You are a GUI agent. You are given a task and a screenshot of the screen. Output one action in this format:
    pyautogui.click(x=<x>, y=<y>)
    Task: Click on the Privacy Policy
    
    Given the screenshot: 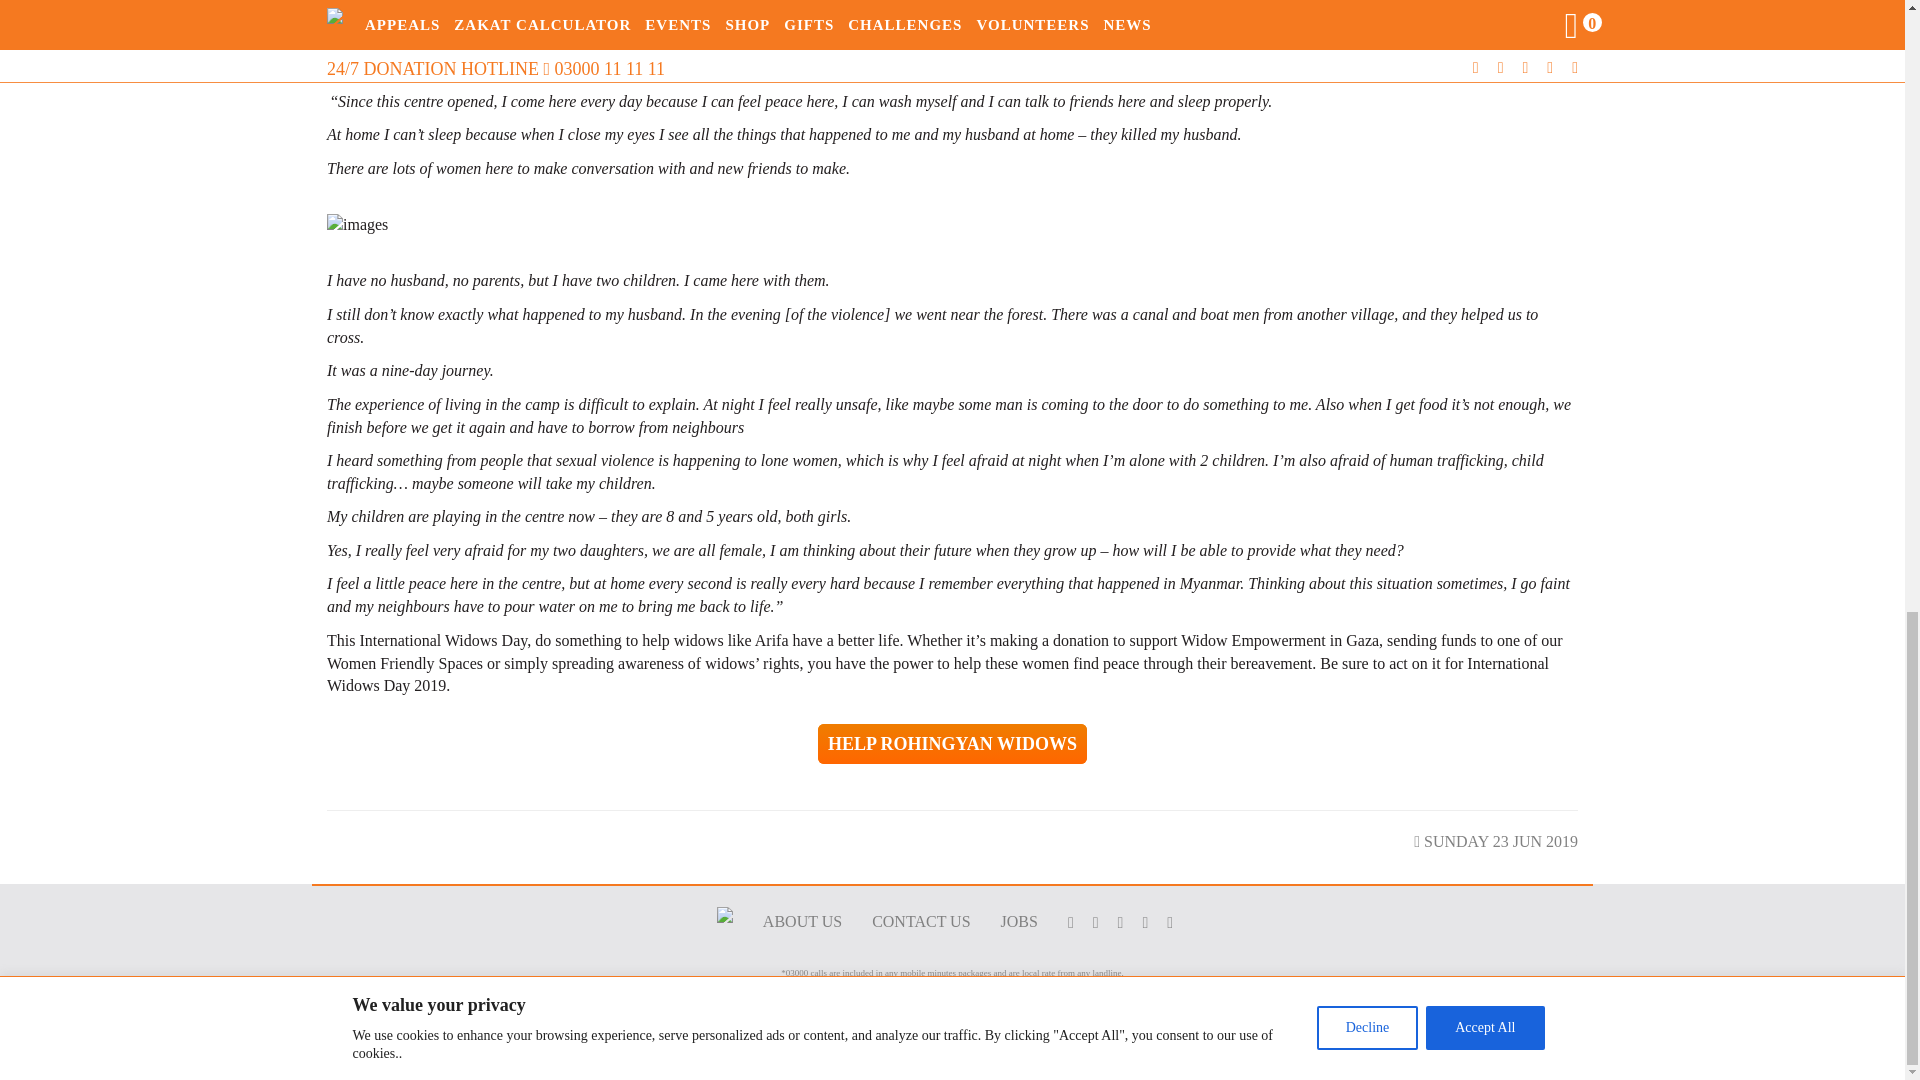 What is the action you would take?
    pyautogui.click(x=890, y=1059)
    